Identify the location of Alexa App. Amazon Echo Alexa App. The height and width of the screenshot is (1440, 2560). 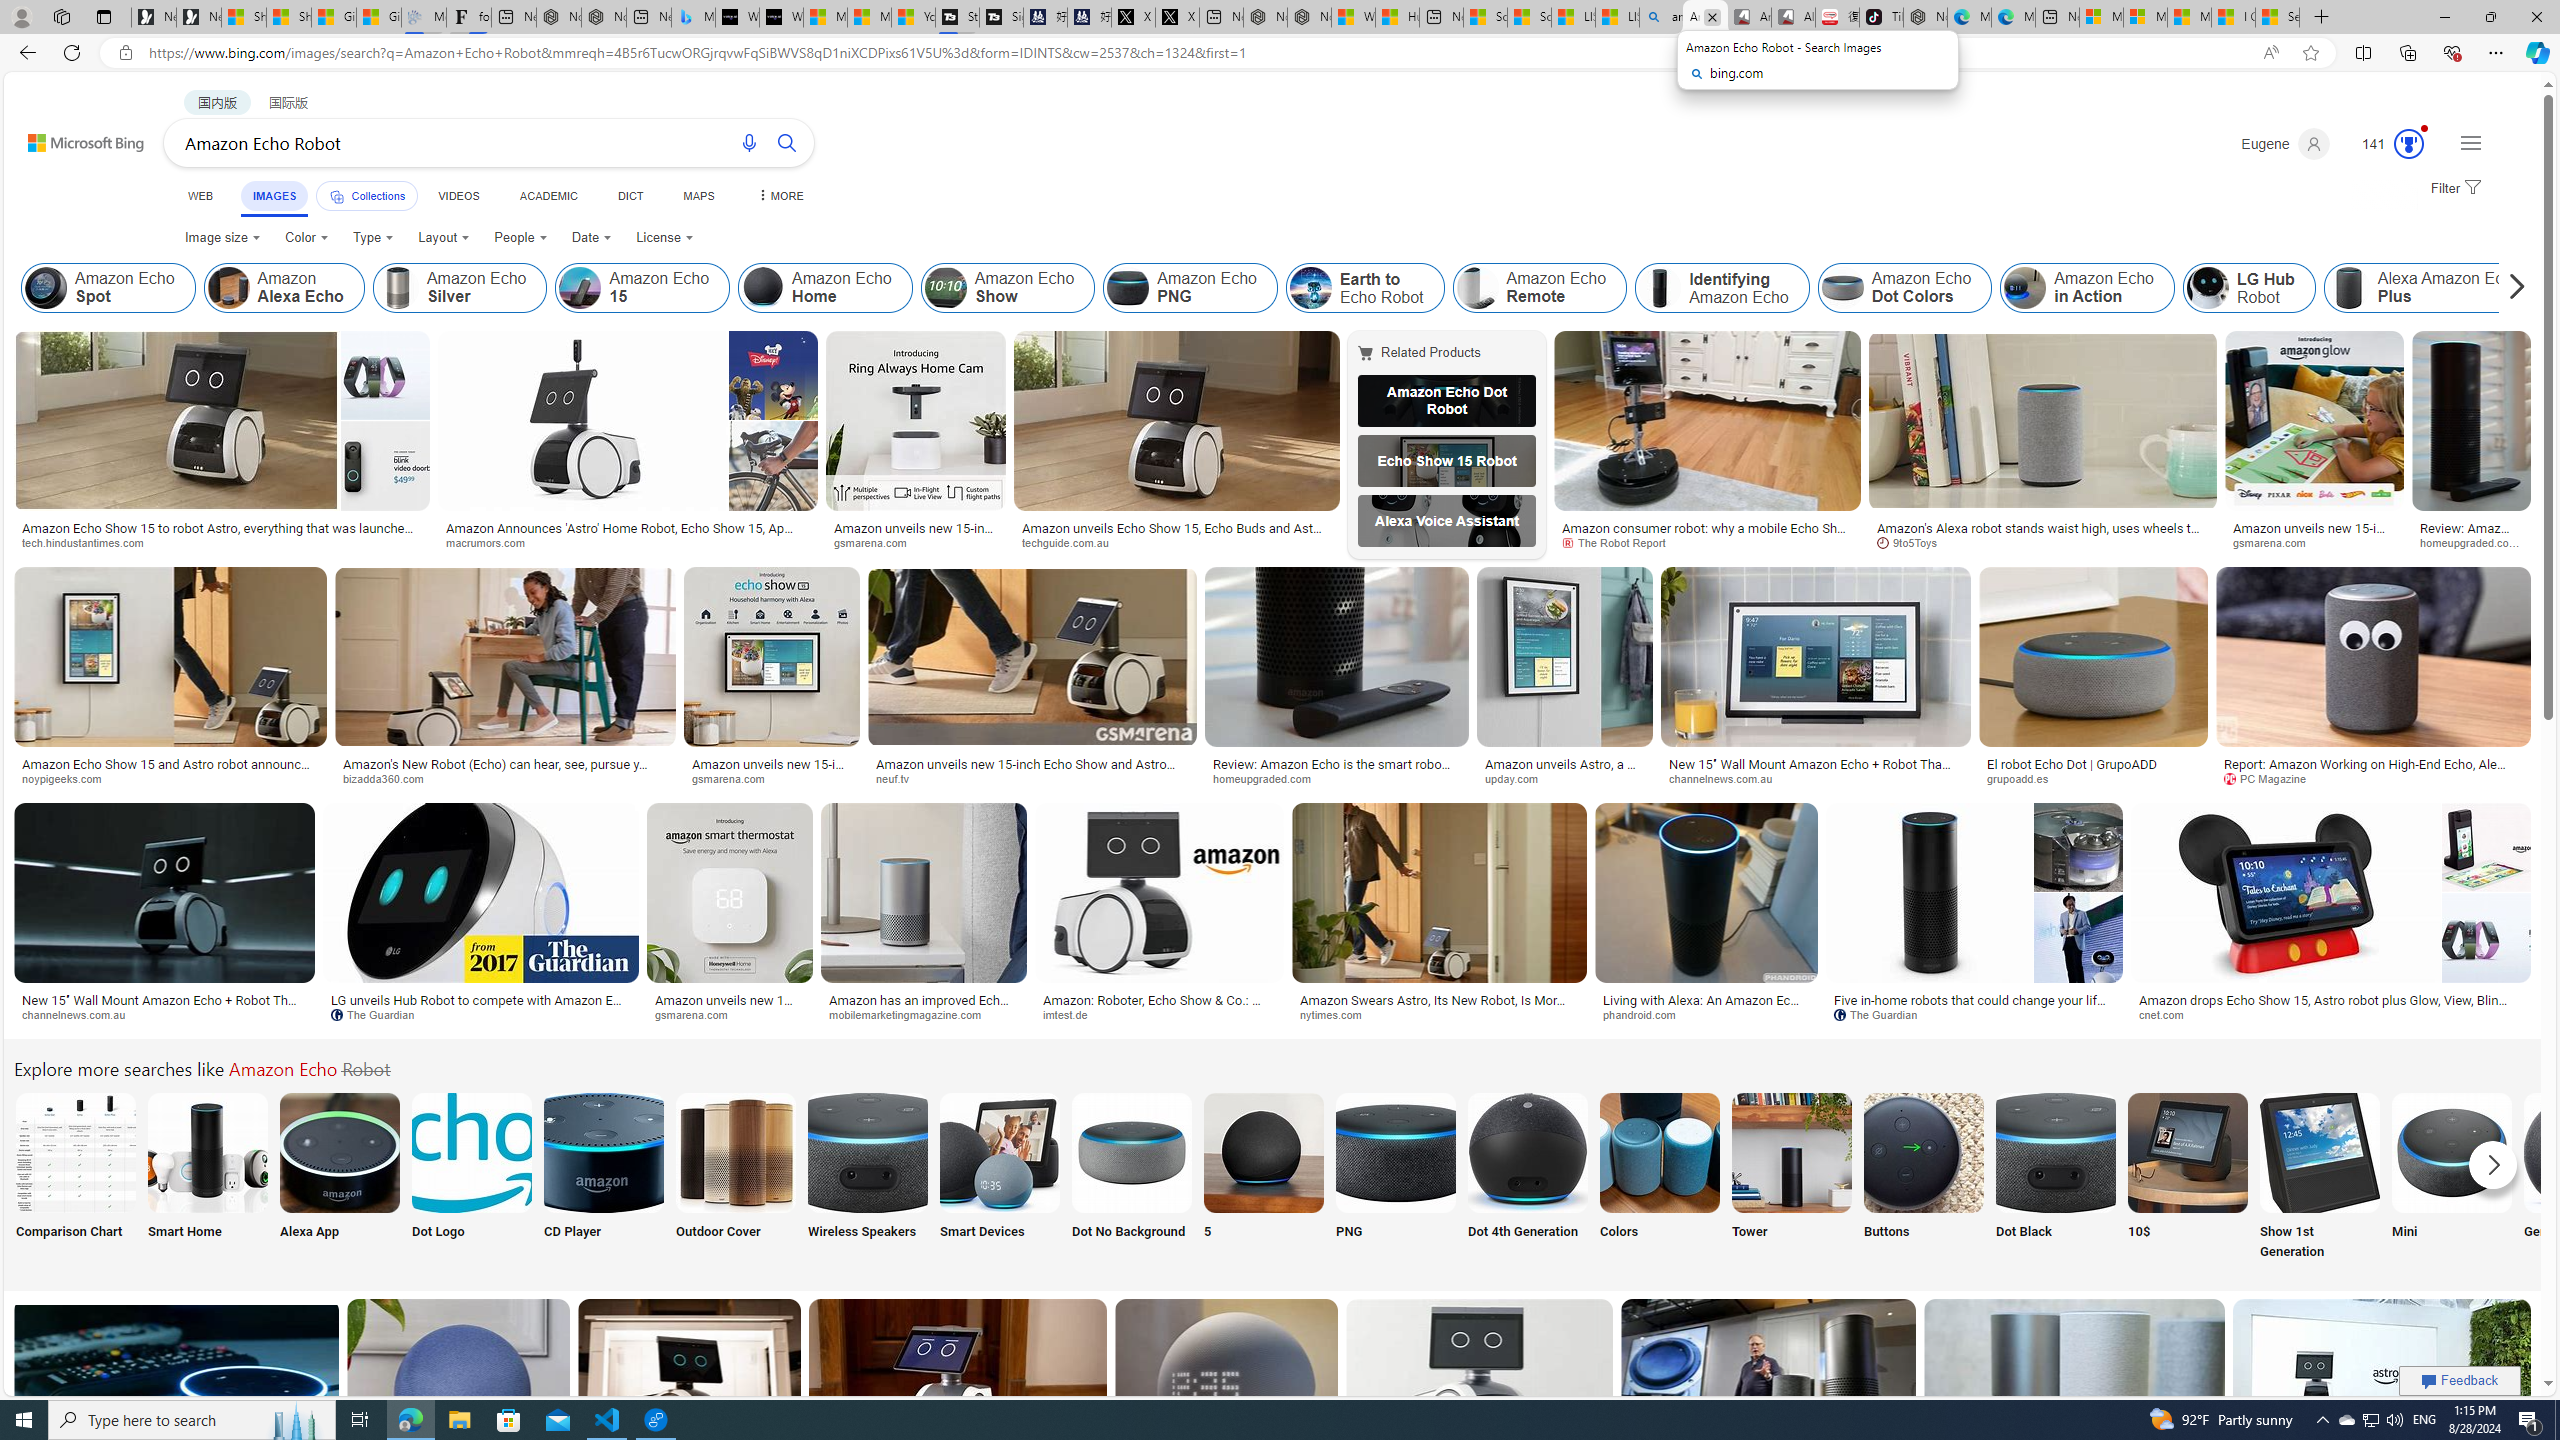
(339, 1178).